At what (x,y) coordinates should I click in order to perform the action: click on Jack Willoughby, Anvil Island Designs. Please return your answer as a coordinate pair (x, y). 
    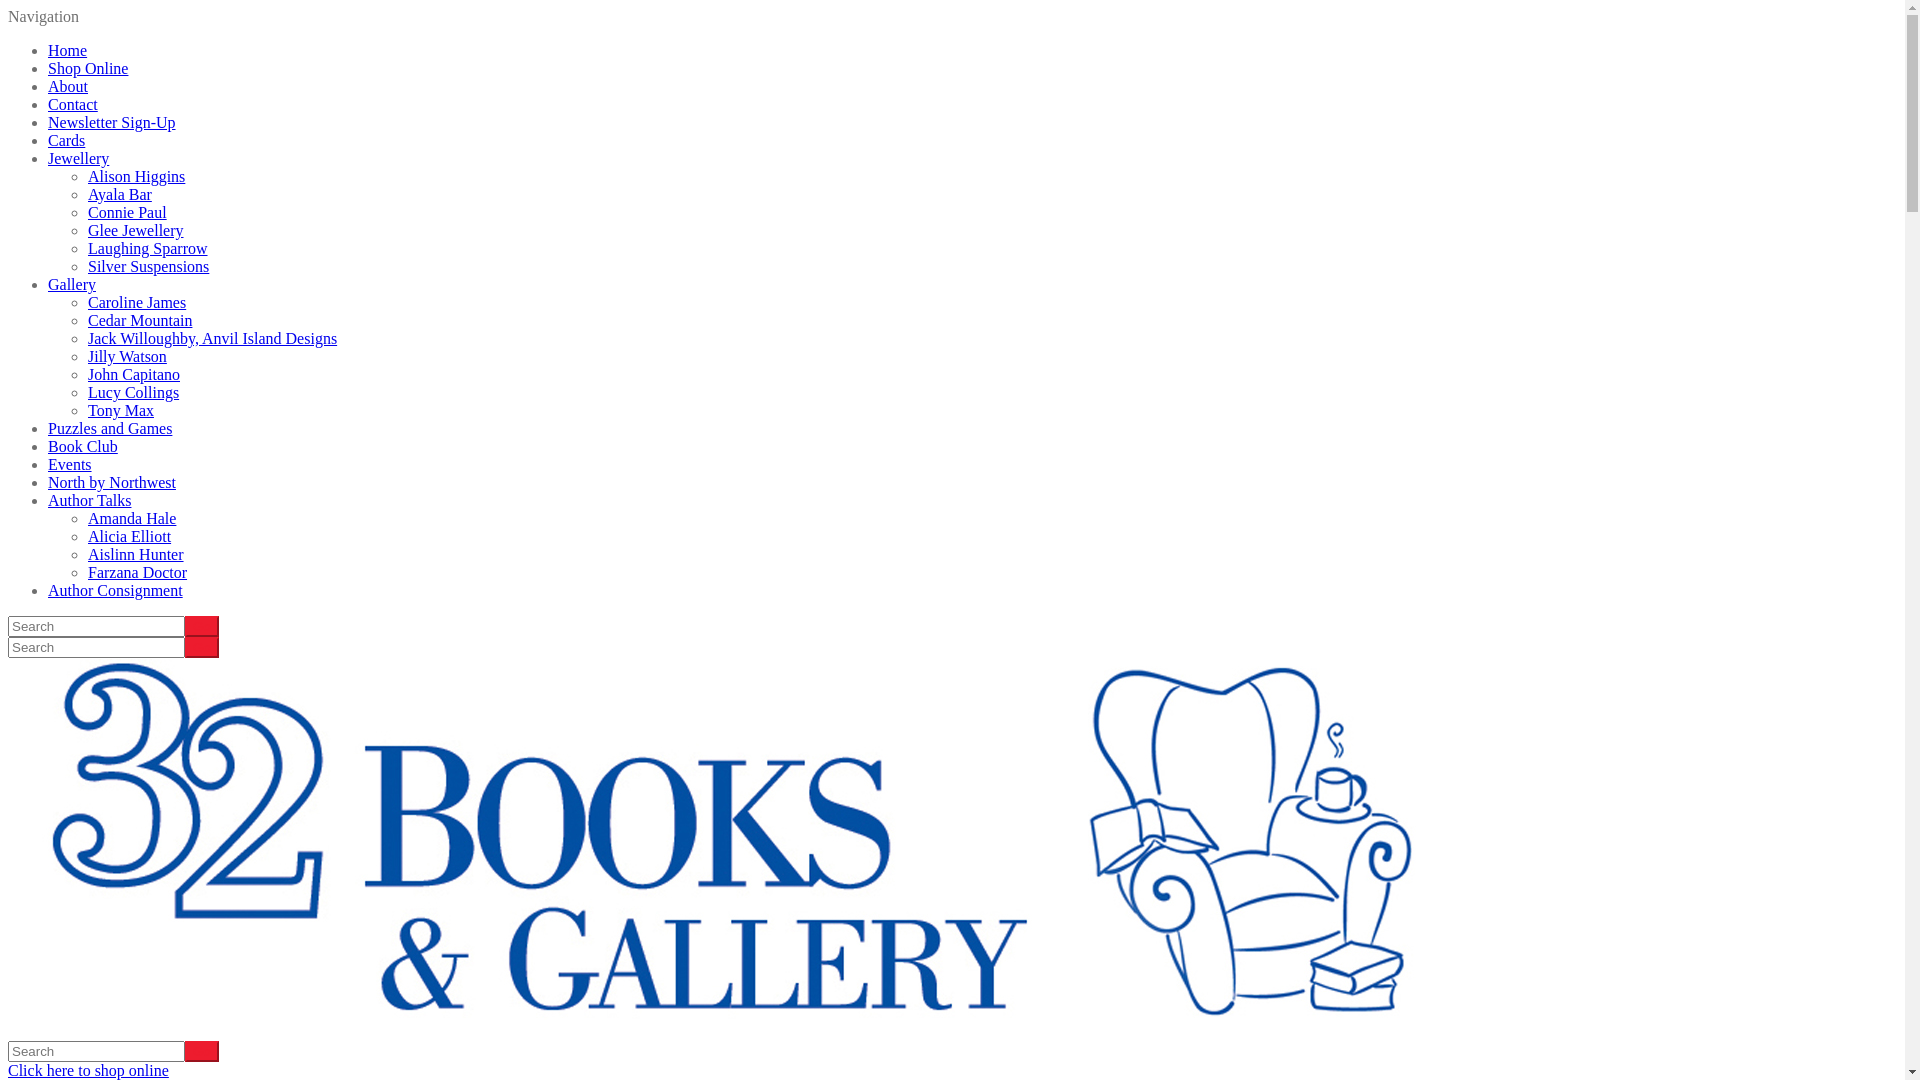
    Looking at the image, I should click on (212, 338).